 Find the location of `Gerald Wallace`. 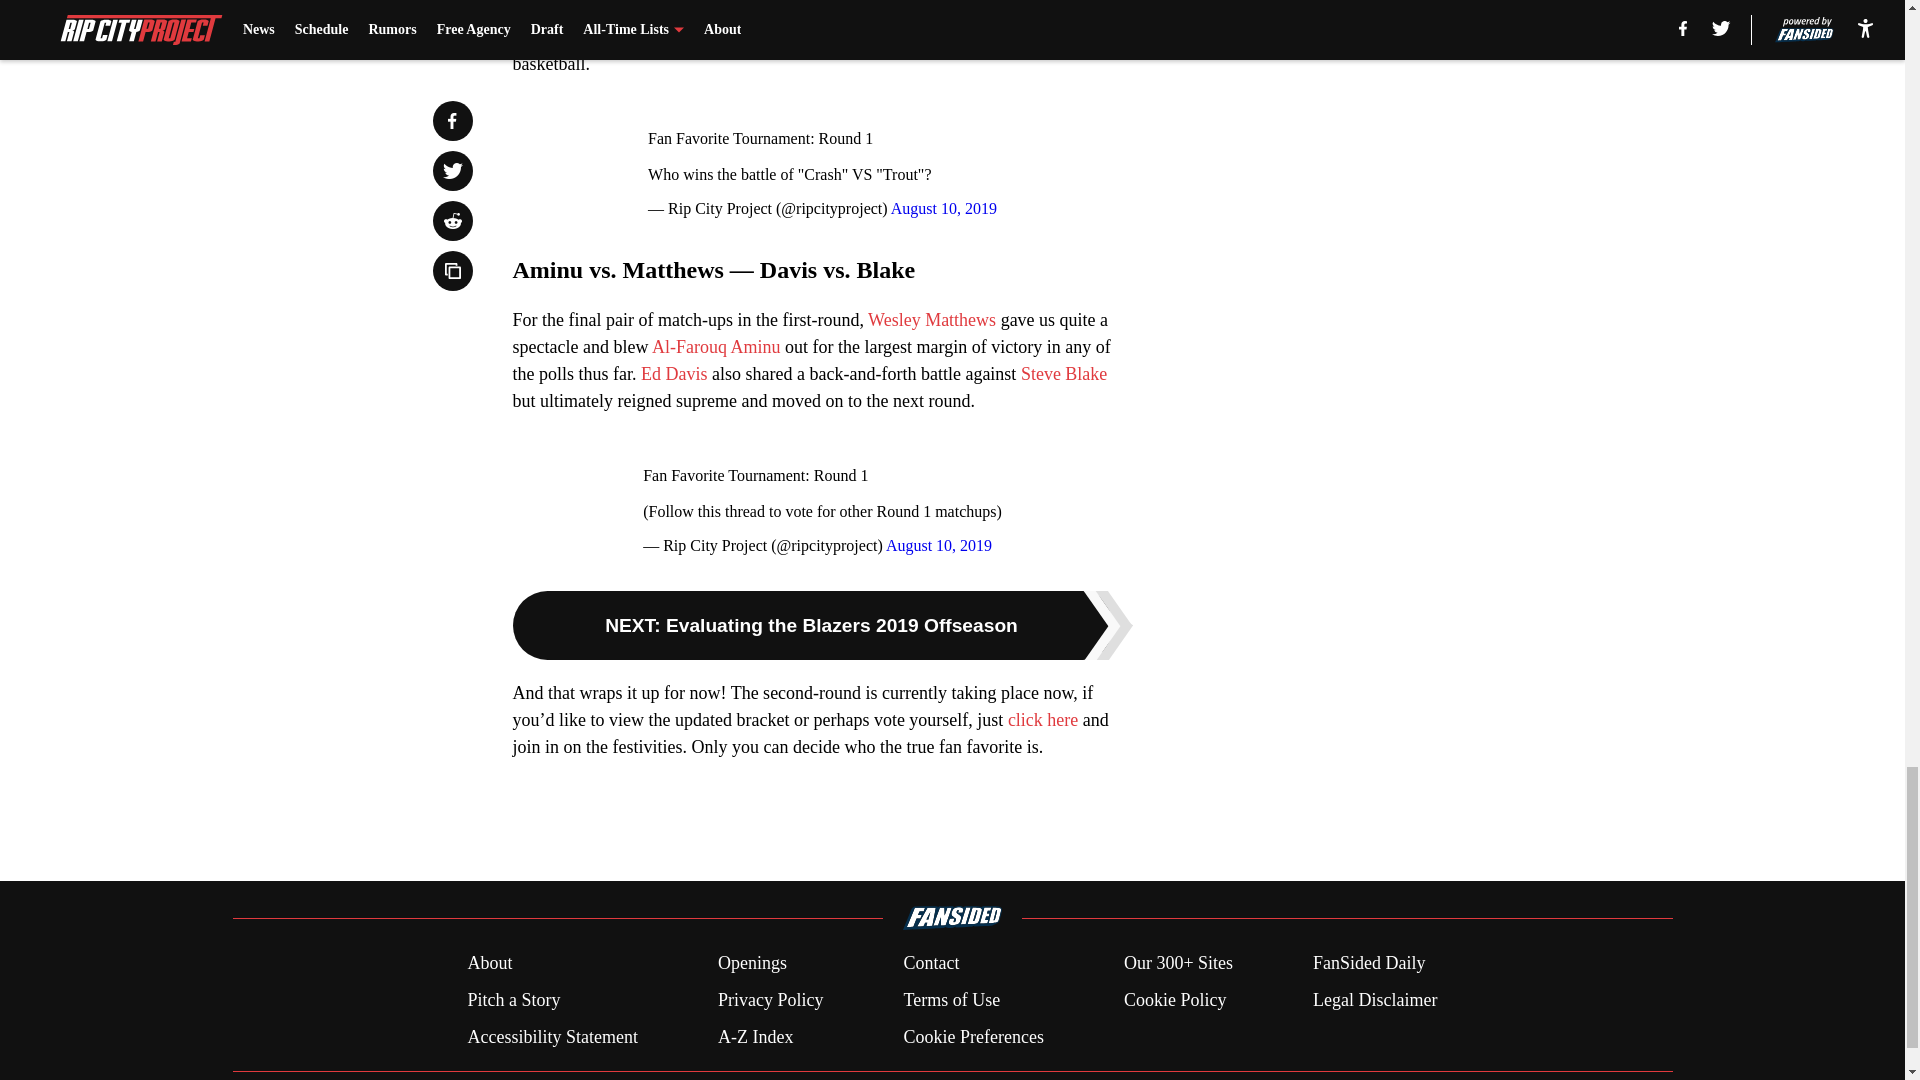

Gerald Wallace is located at coordinates (982, 10).